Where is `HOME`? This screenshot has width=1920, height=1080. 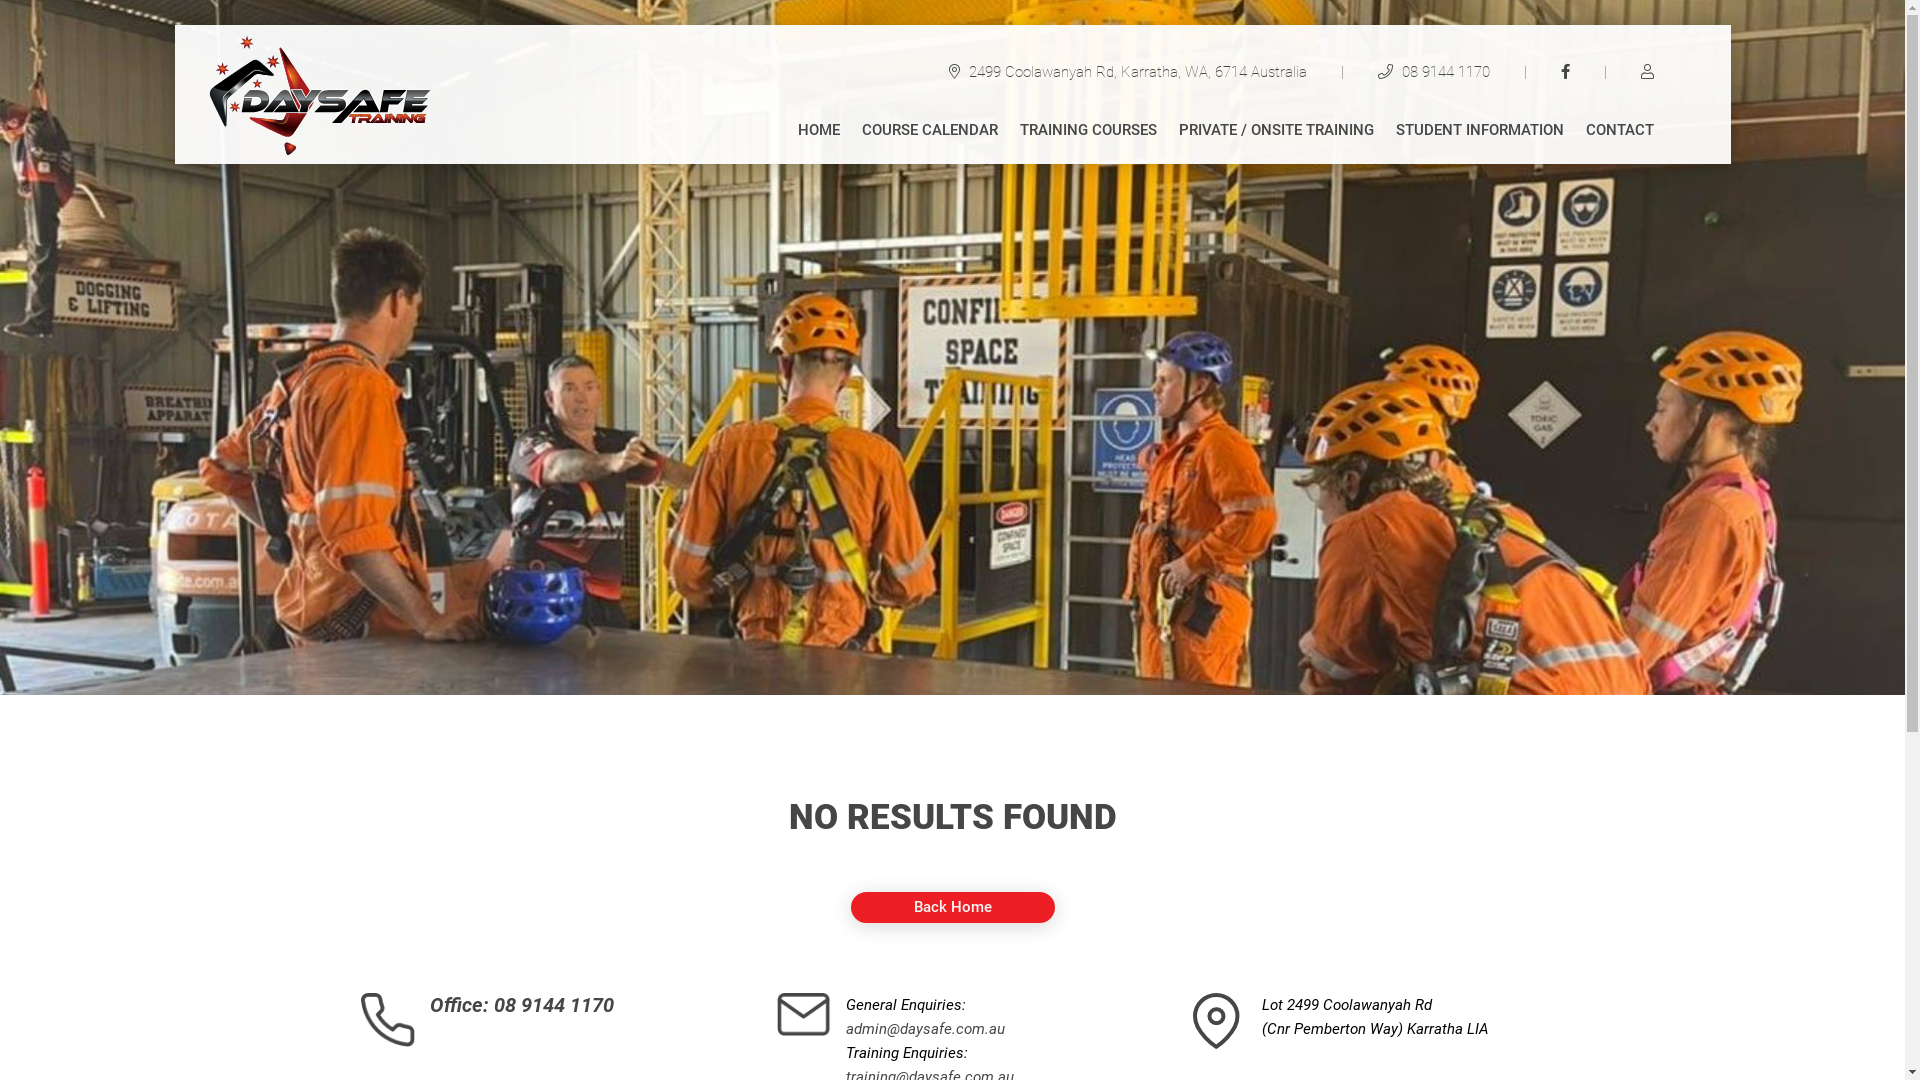
HOME is located at coordinates (819, 134).